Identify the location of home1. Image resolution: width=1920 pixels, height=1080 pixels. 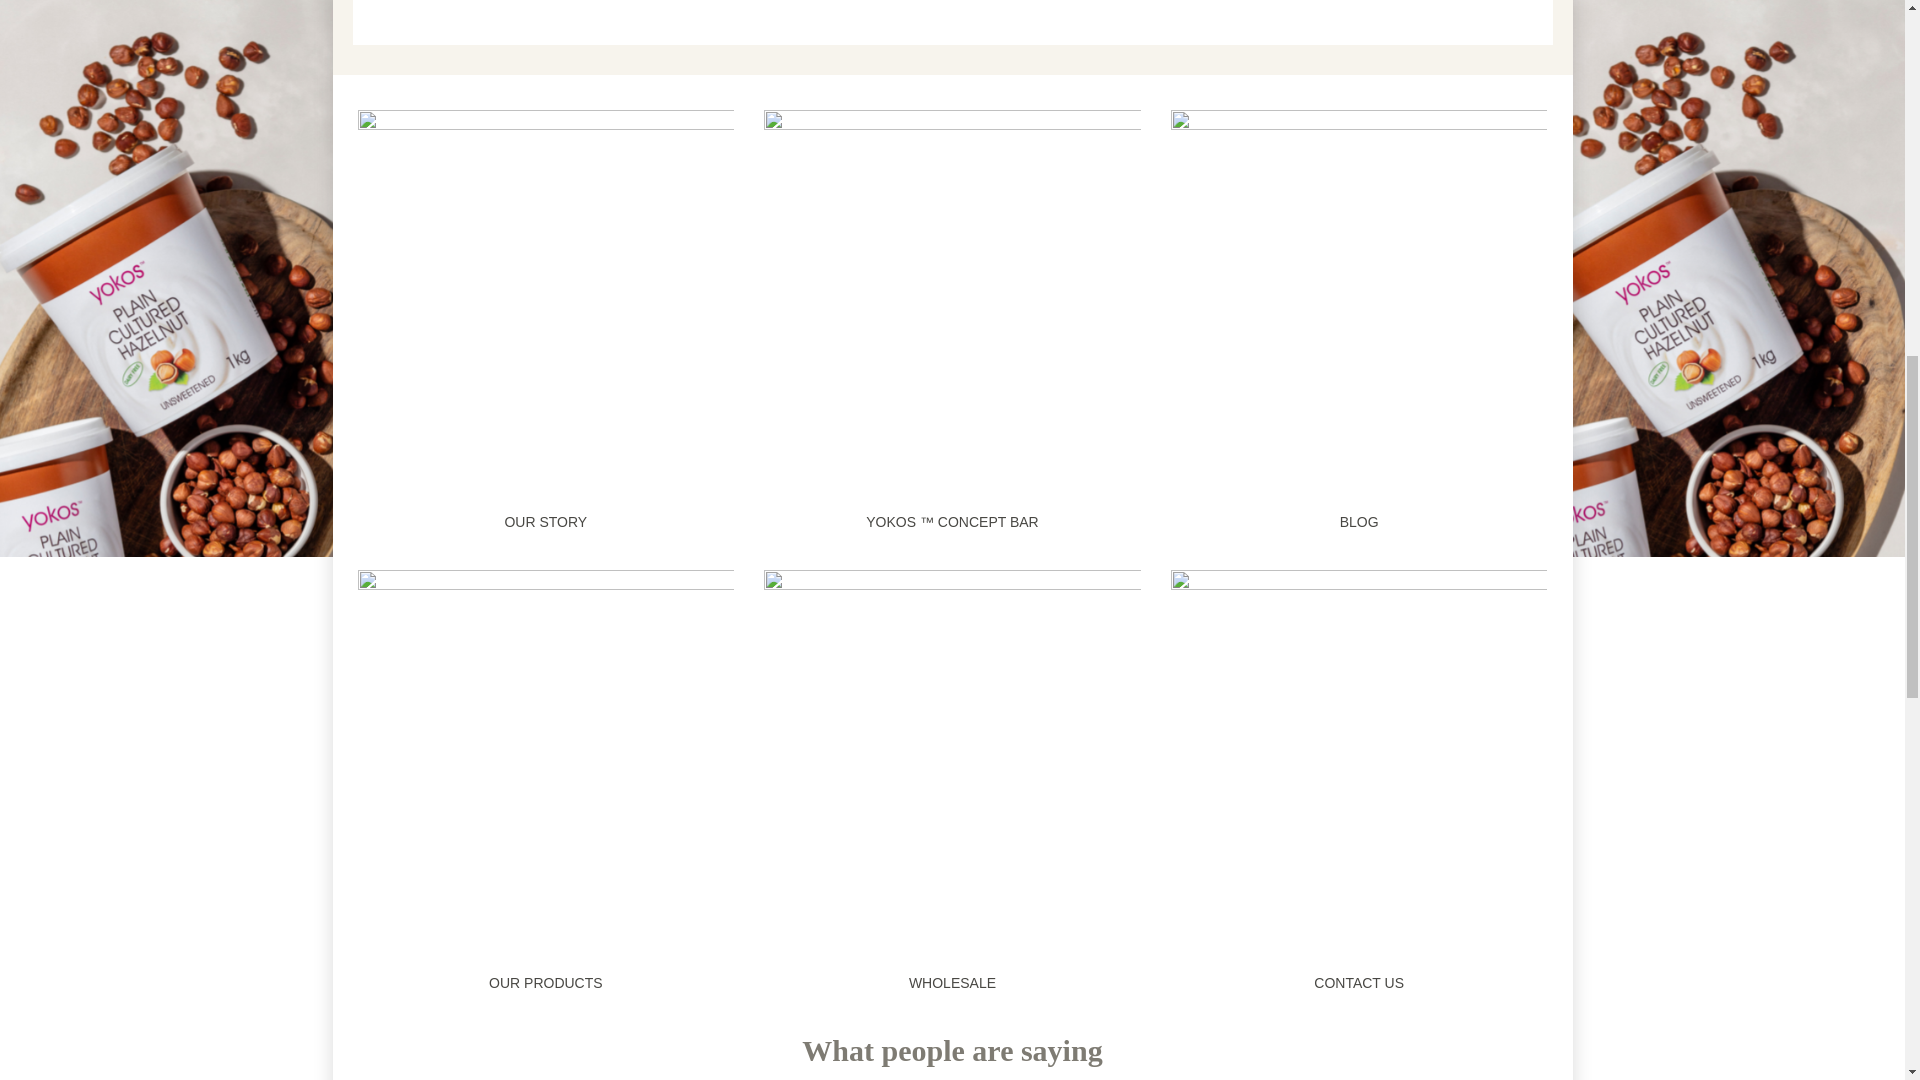
(652, 4).